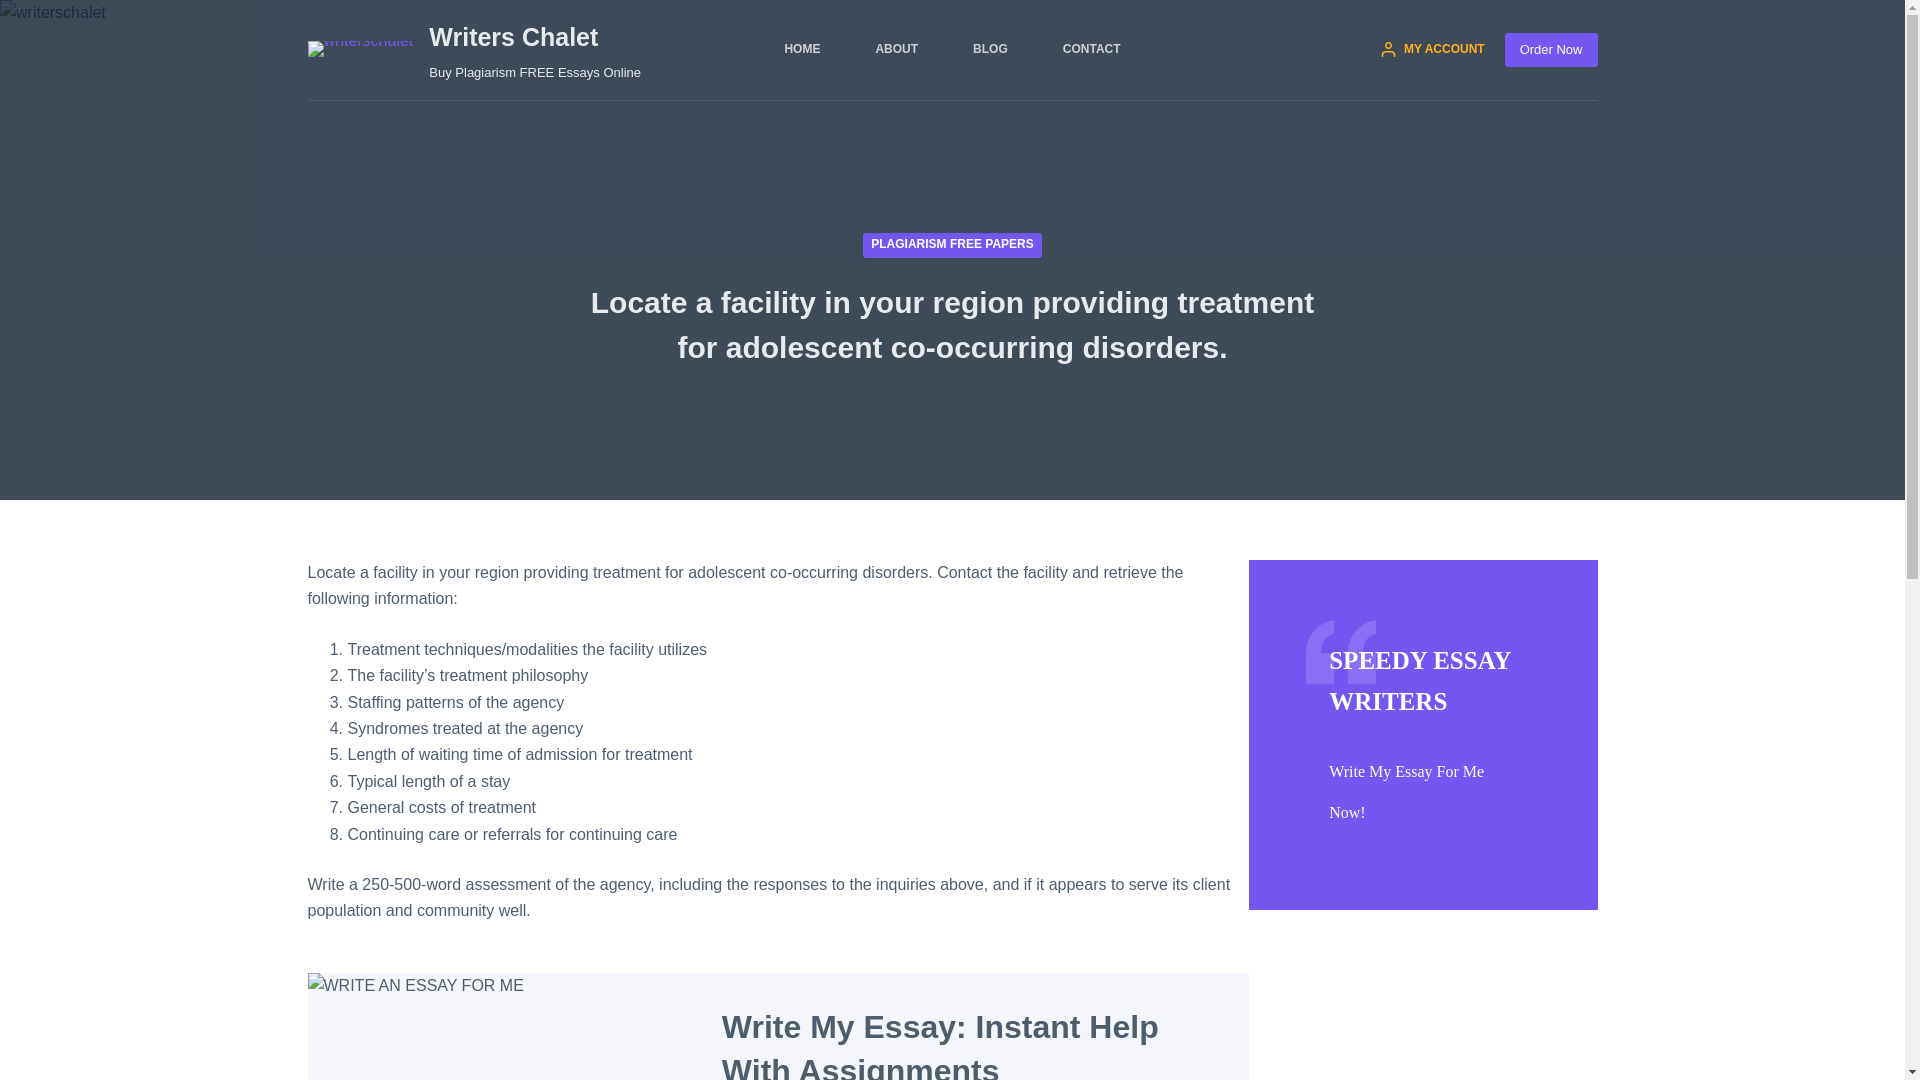  What do you see at coordinates (1551, 50) in the screenshot?
I see `Order Now` at bounding box center [1551, 50].